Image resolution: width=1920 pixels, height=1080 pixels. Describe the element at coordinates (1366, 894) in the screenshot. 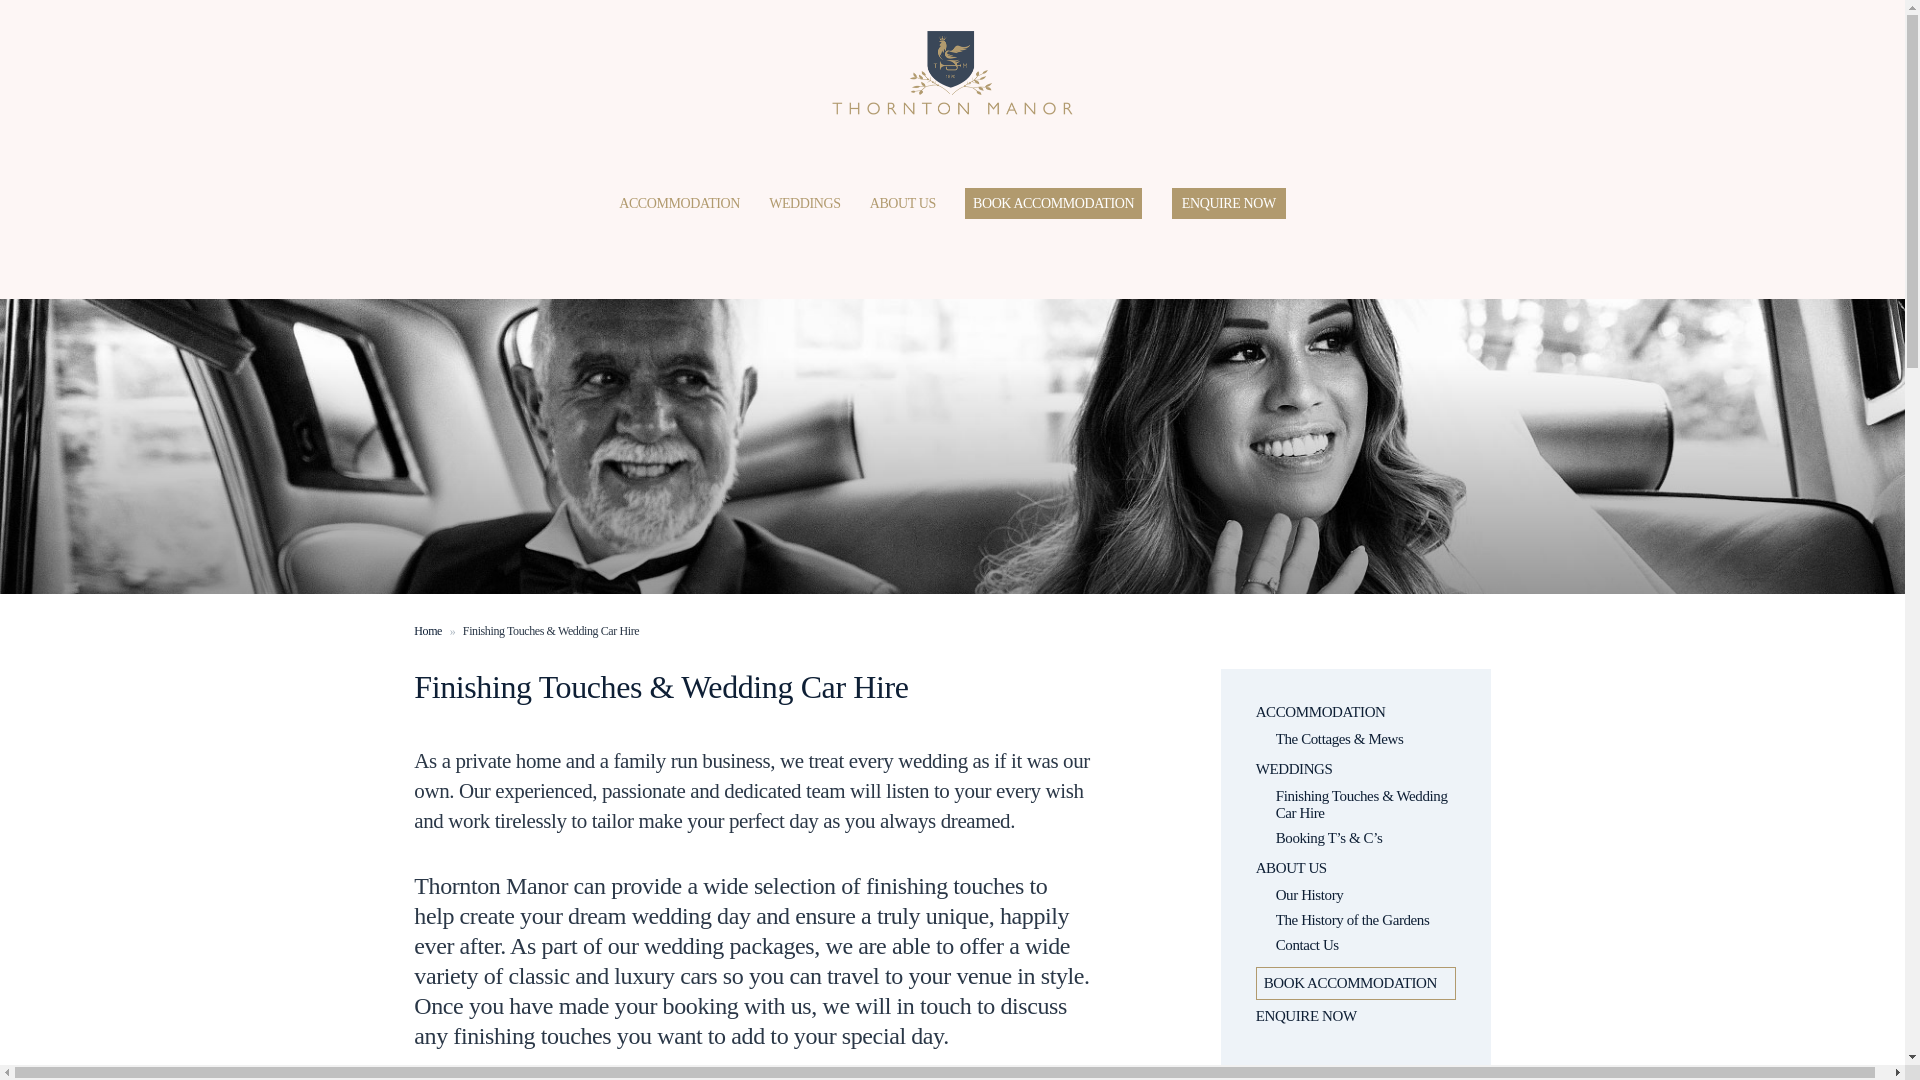

I see `Our History` at that location.